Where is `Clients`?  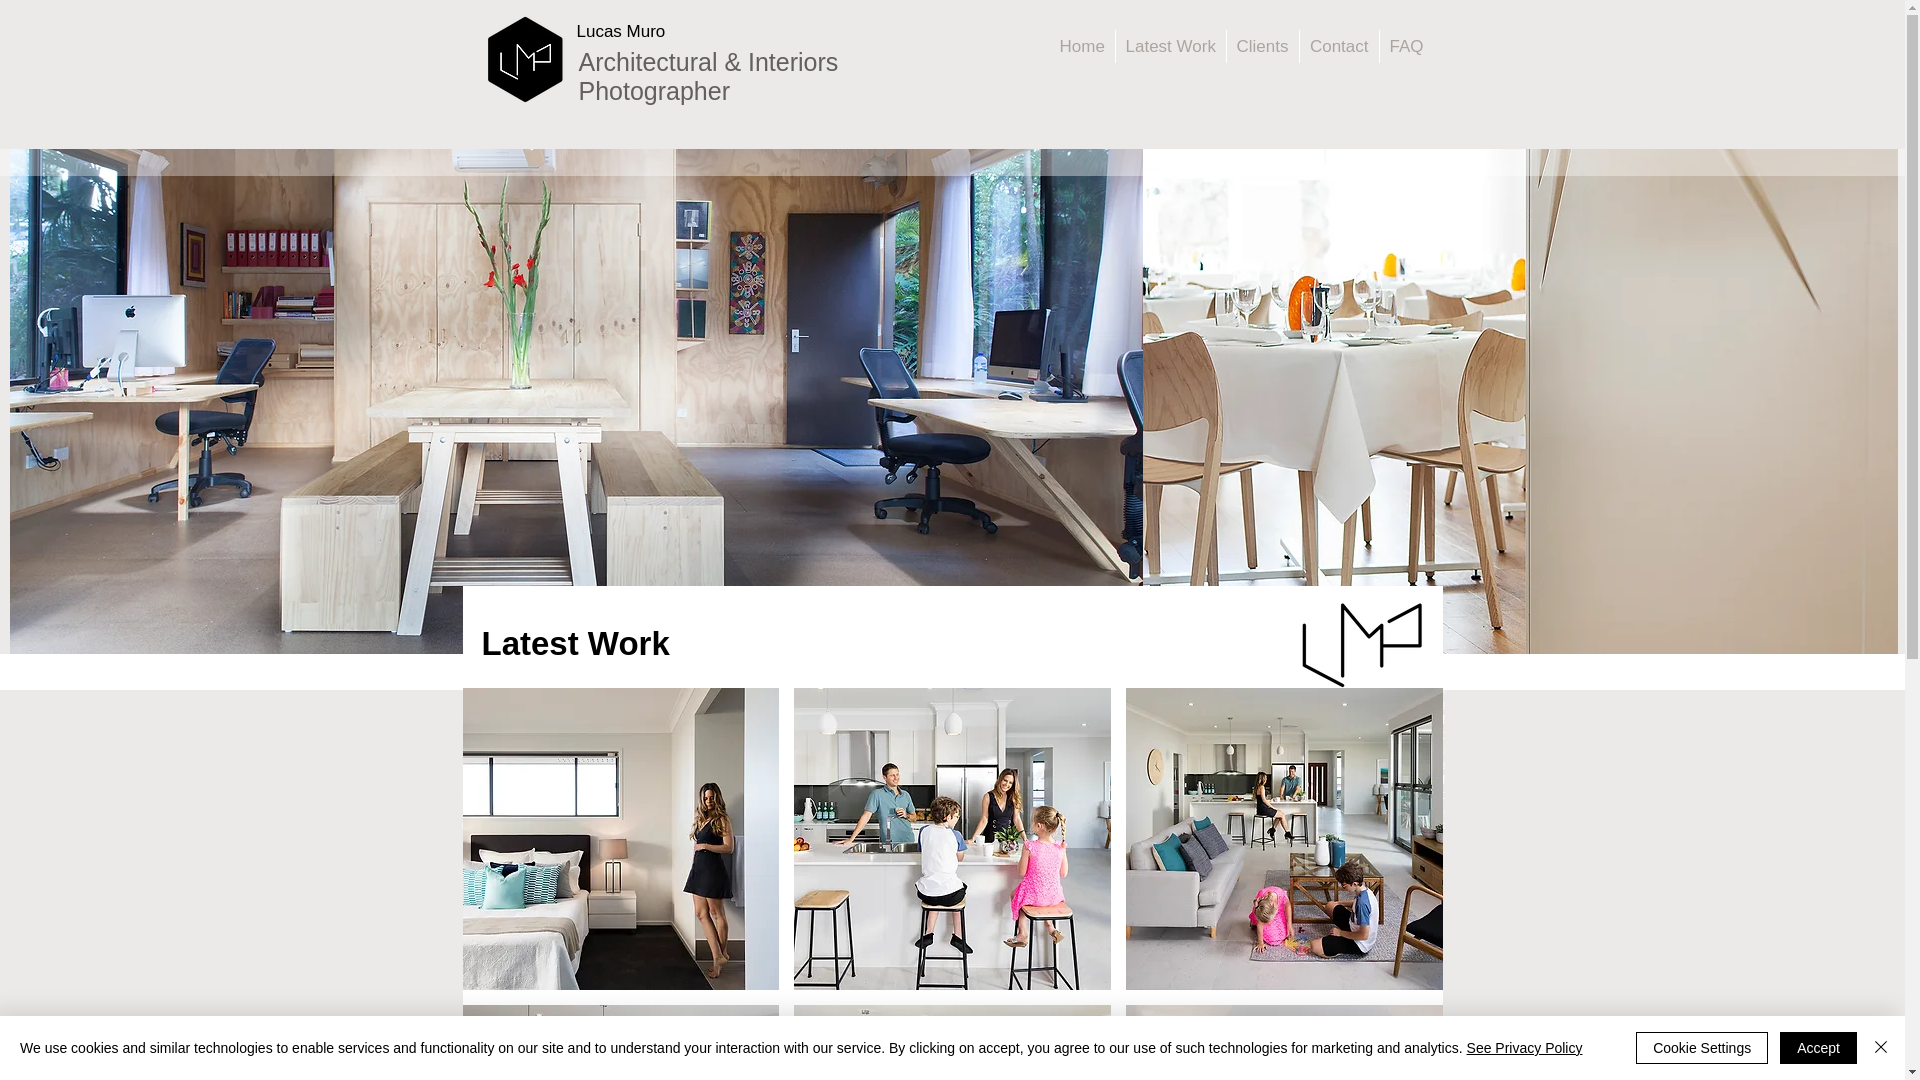
Clients is located at coordinates (1262, 46).